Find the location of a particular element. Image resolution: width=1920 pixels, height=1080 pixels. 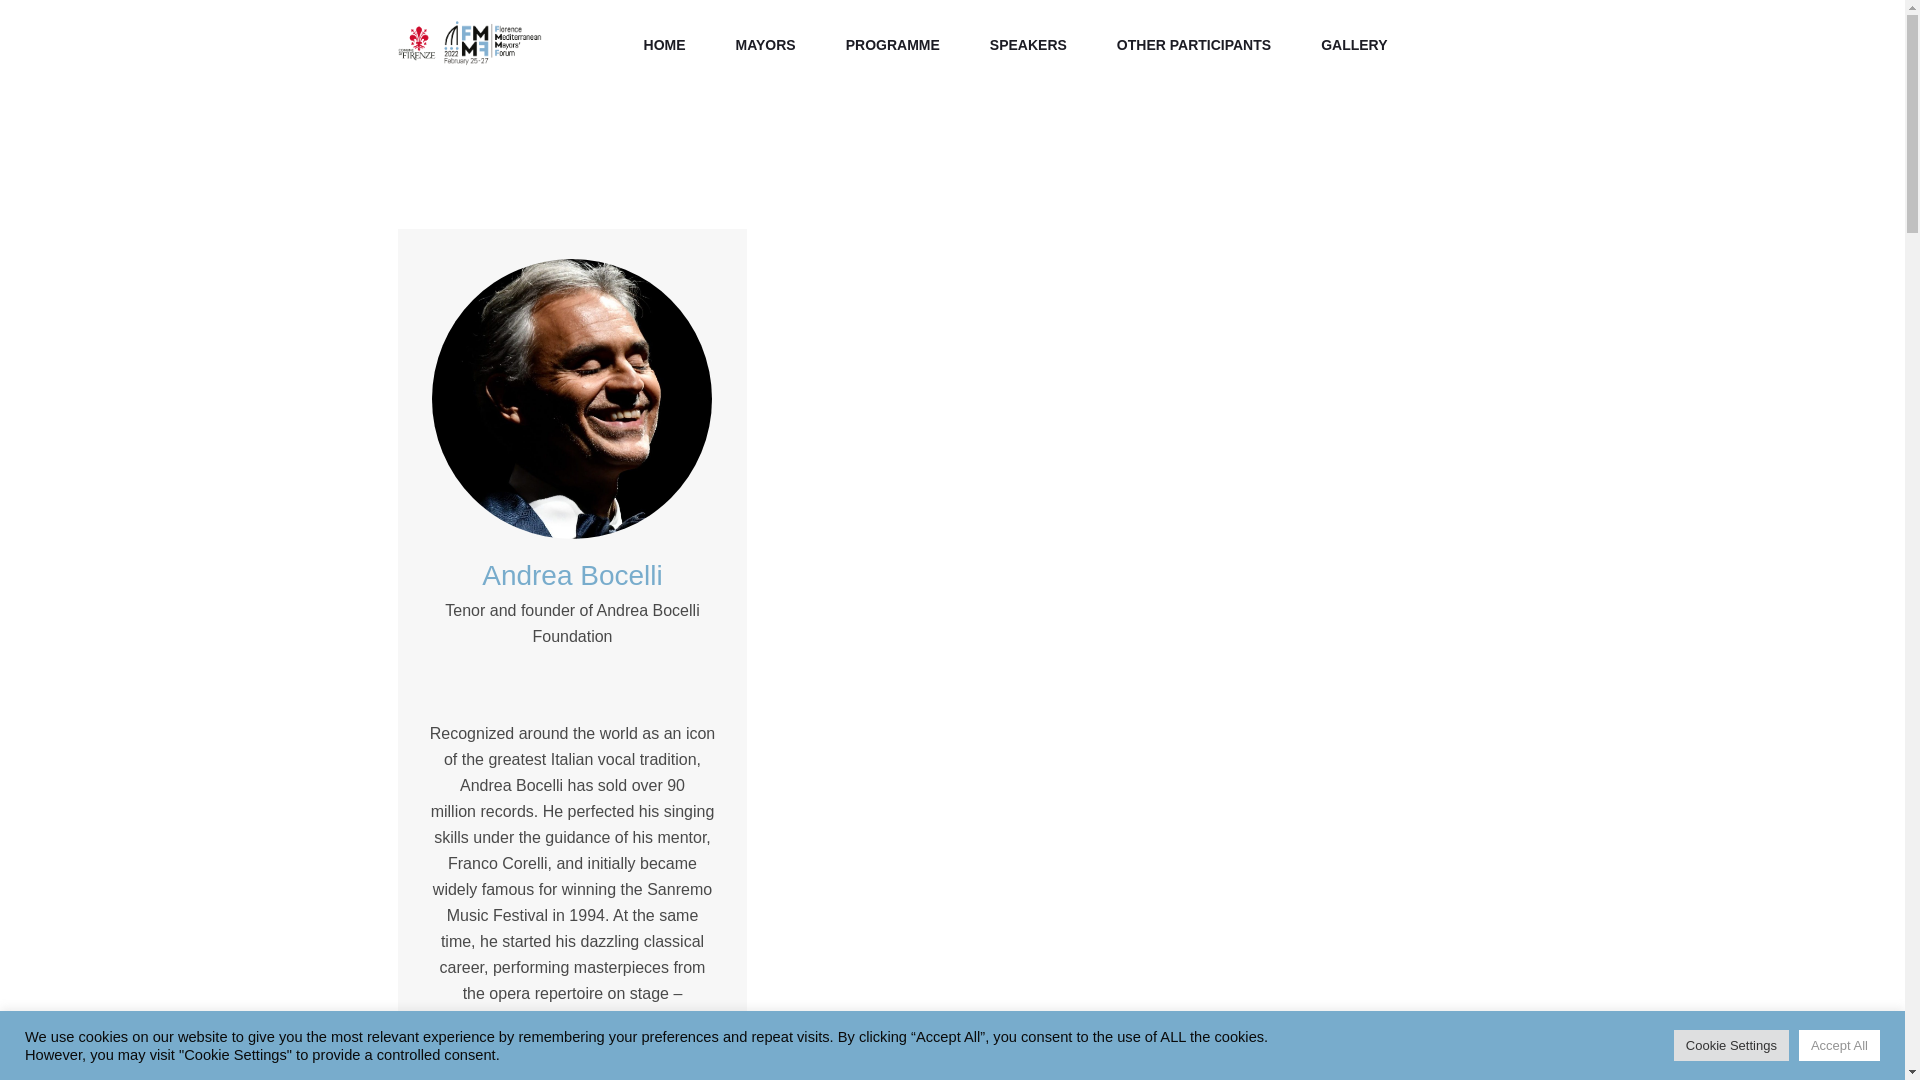

Accept All is located at coordinates (1839, 1045).